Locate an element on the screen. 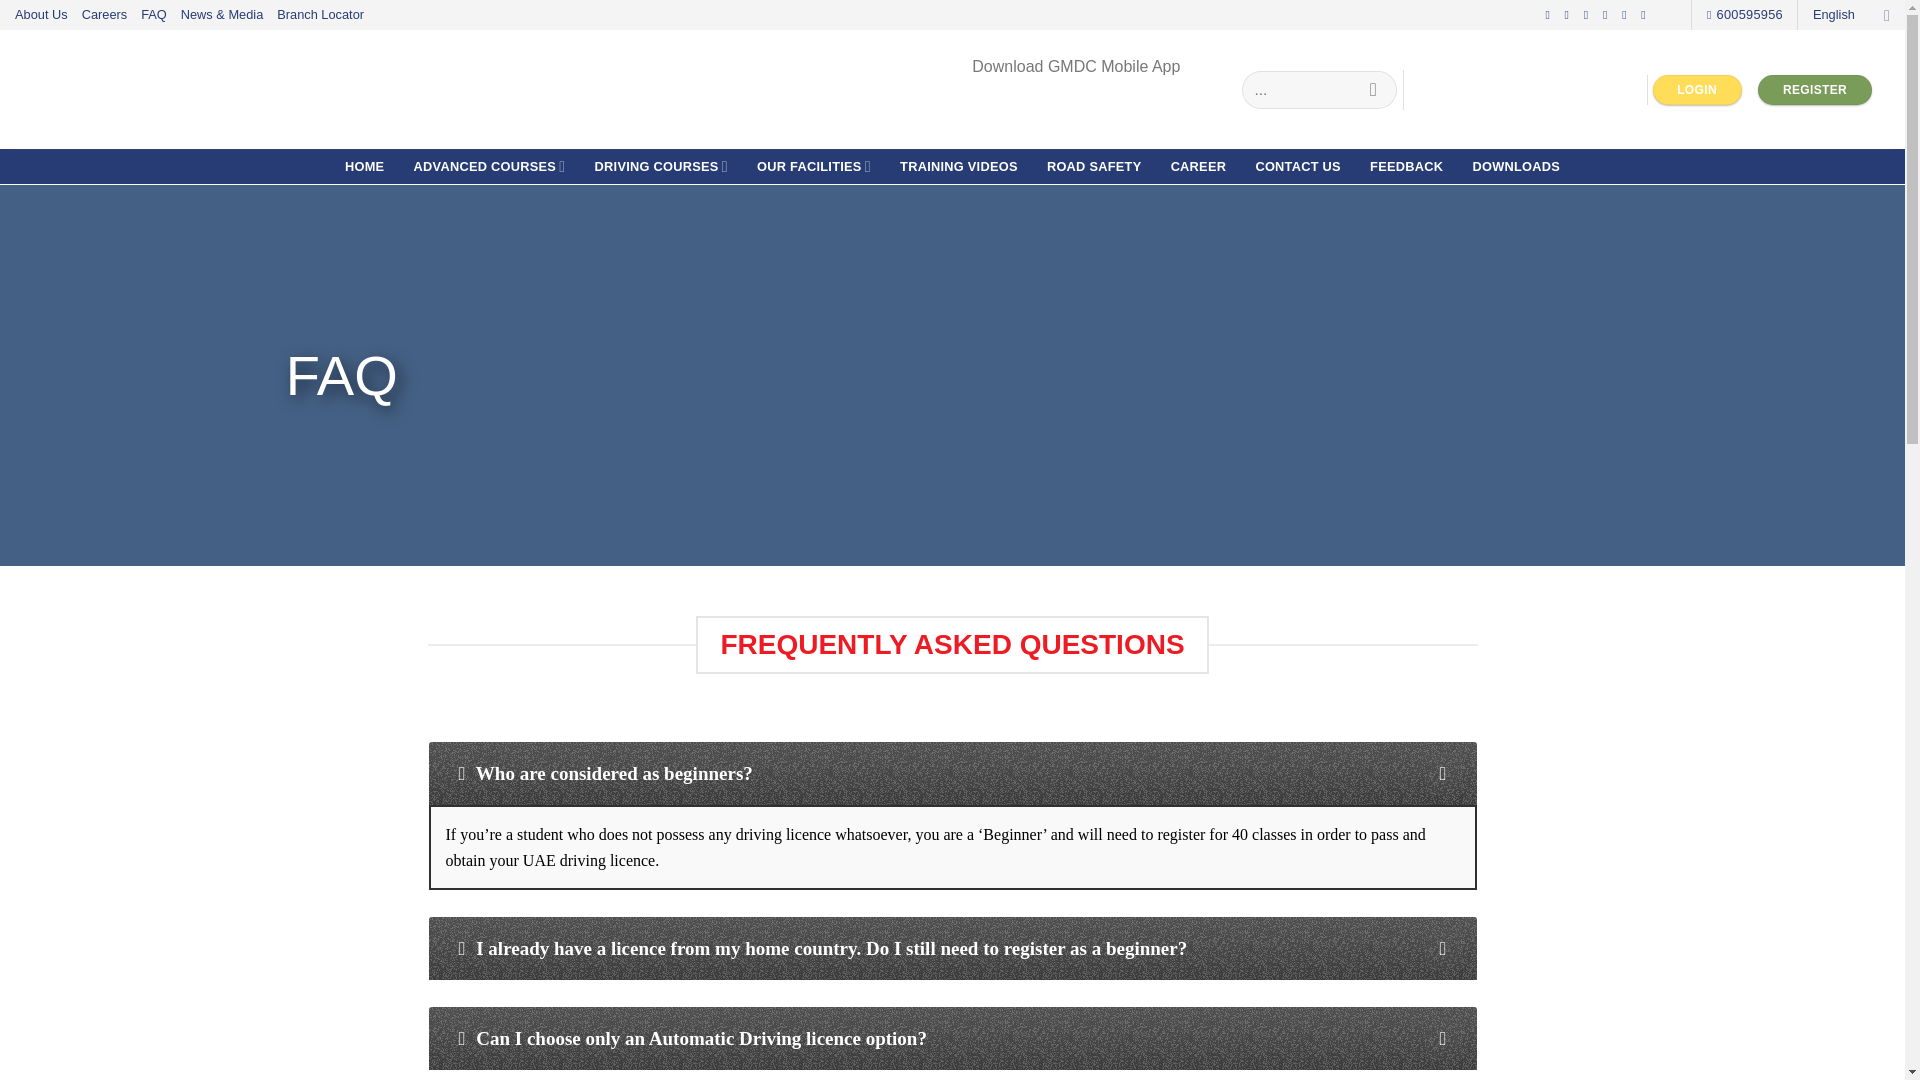  ADVANCED COURSES is located at coordinates (488, 166).